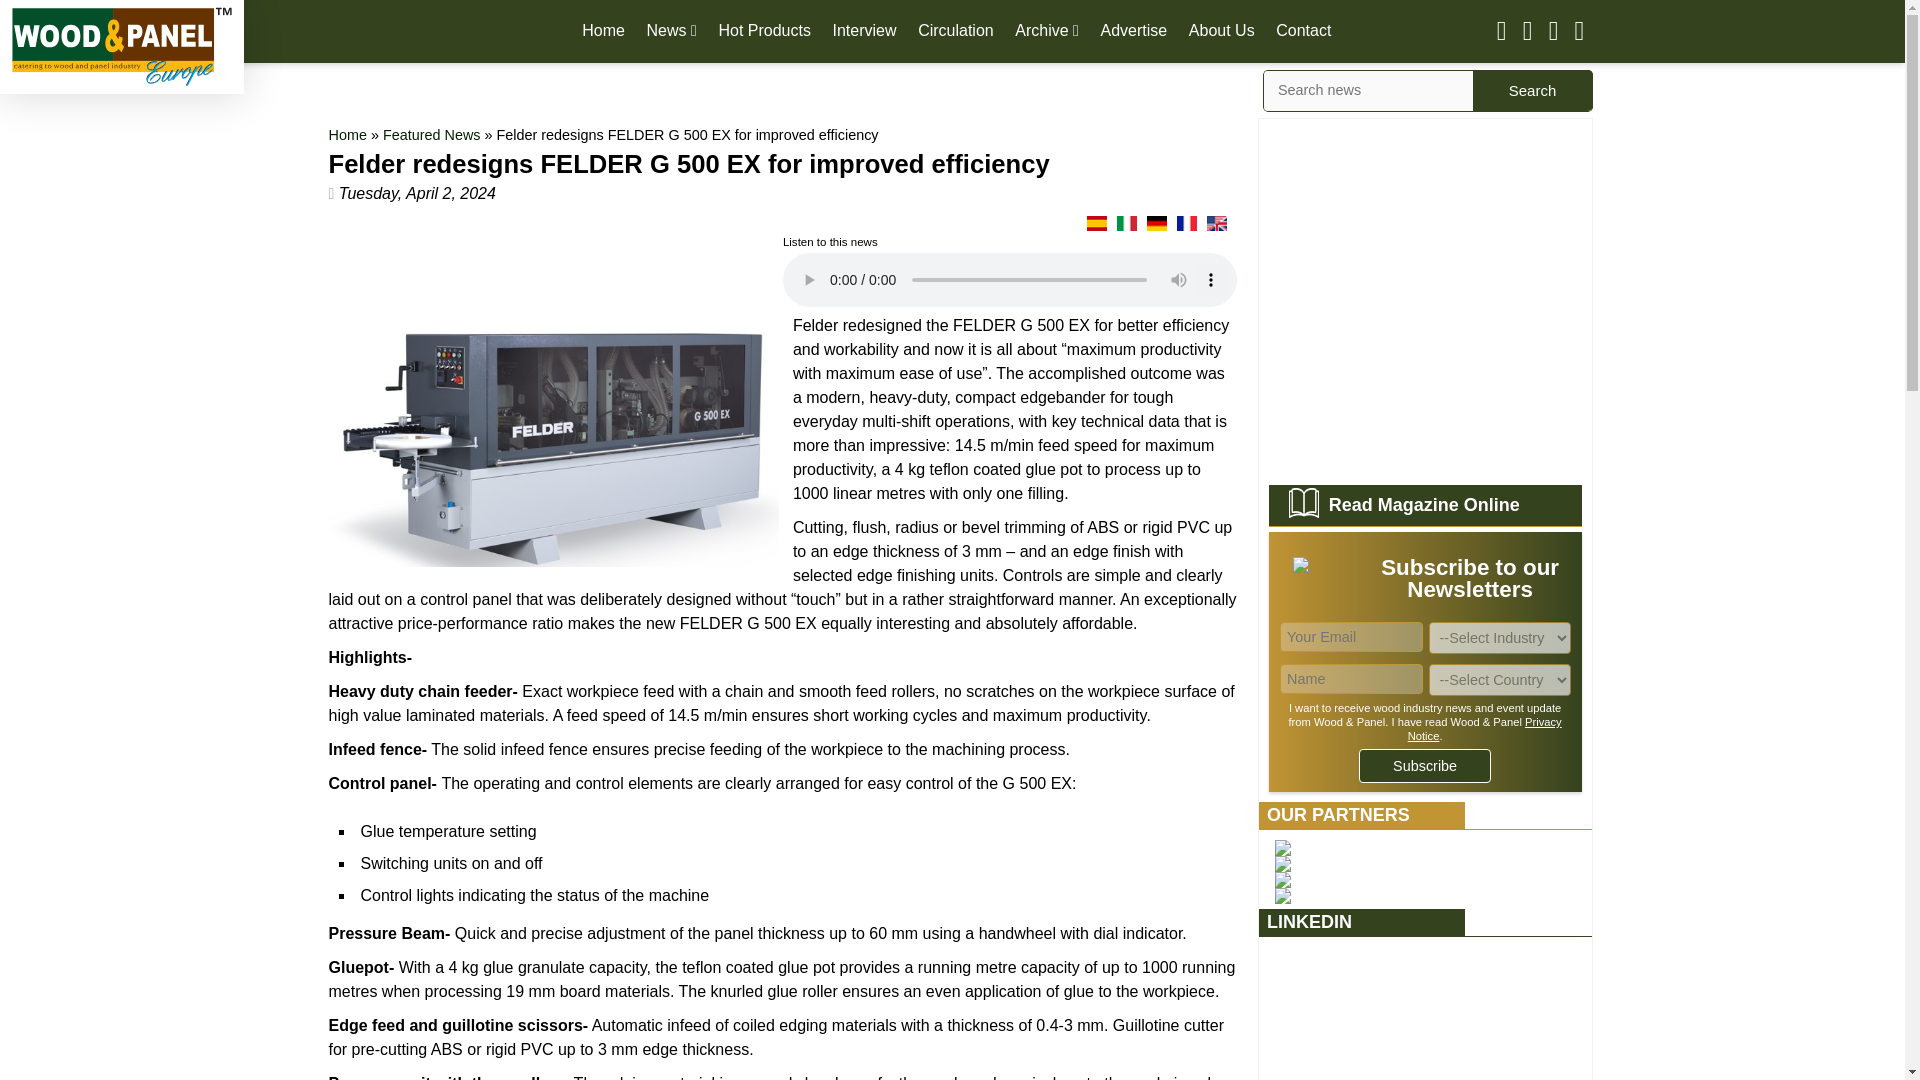 The height and width of the screenshot is (1080, 1920). I want to click on News, so click(672, 30).